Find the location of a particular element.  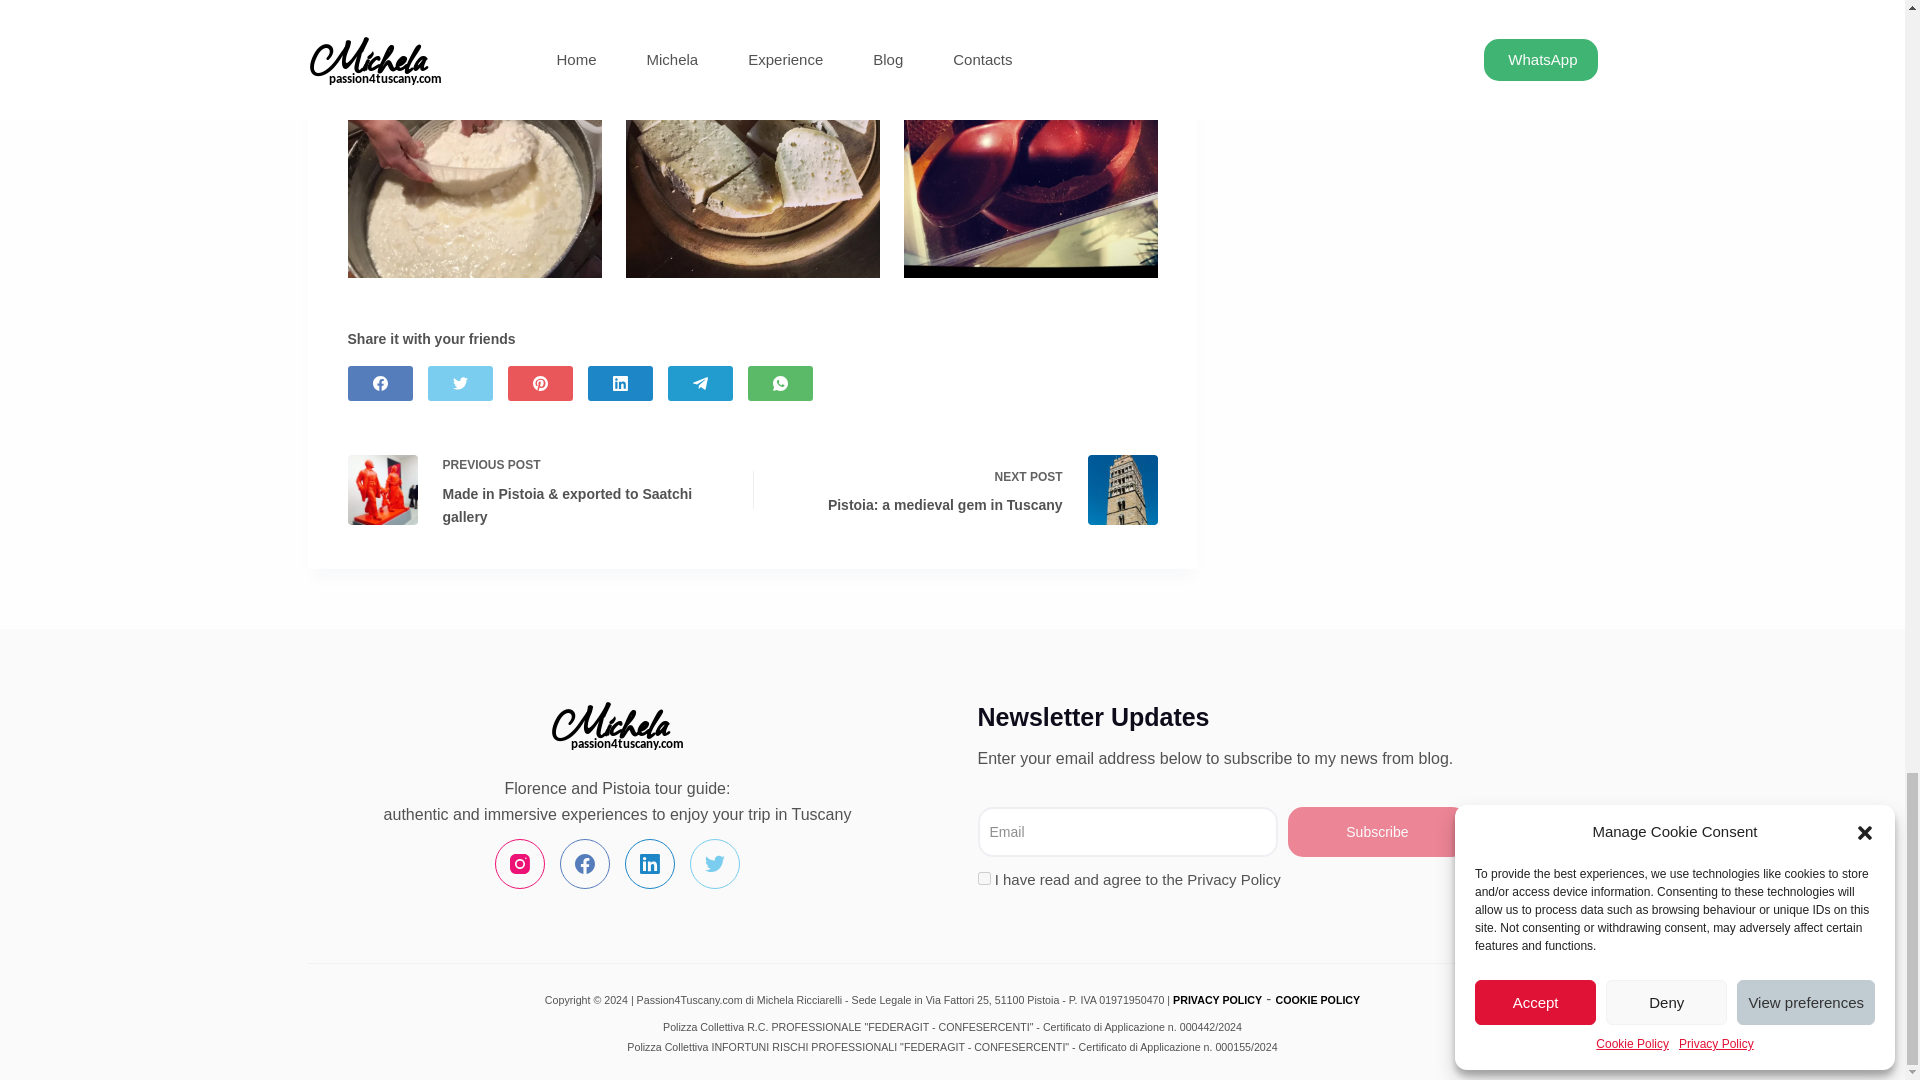

Subscribe is located at coordinates (1378, 832).